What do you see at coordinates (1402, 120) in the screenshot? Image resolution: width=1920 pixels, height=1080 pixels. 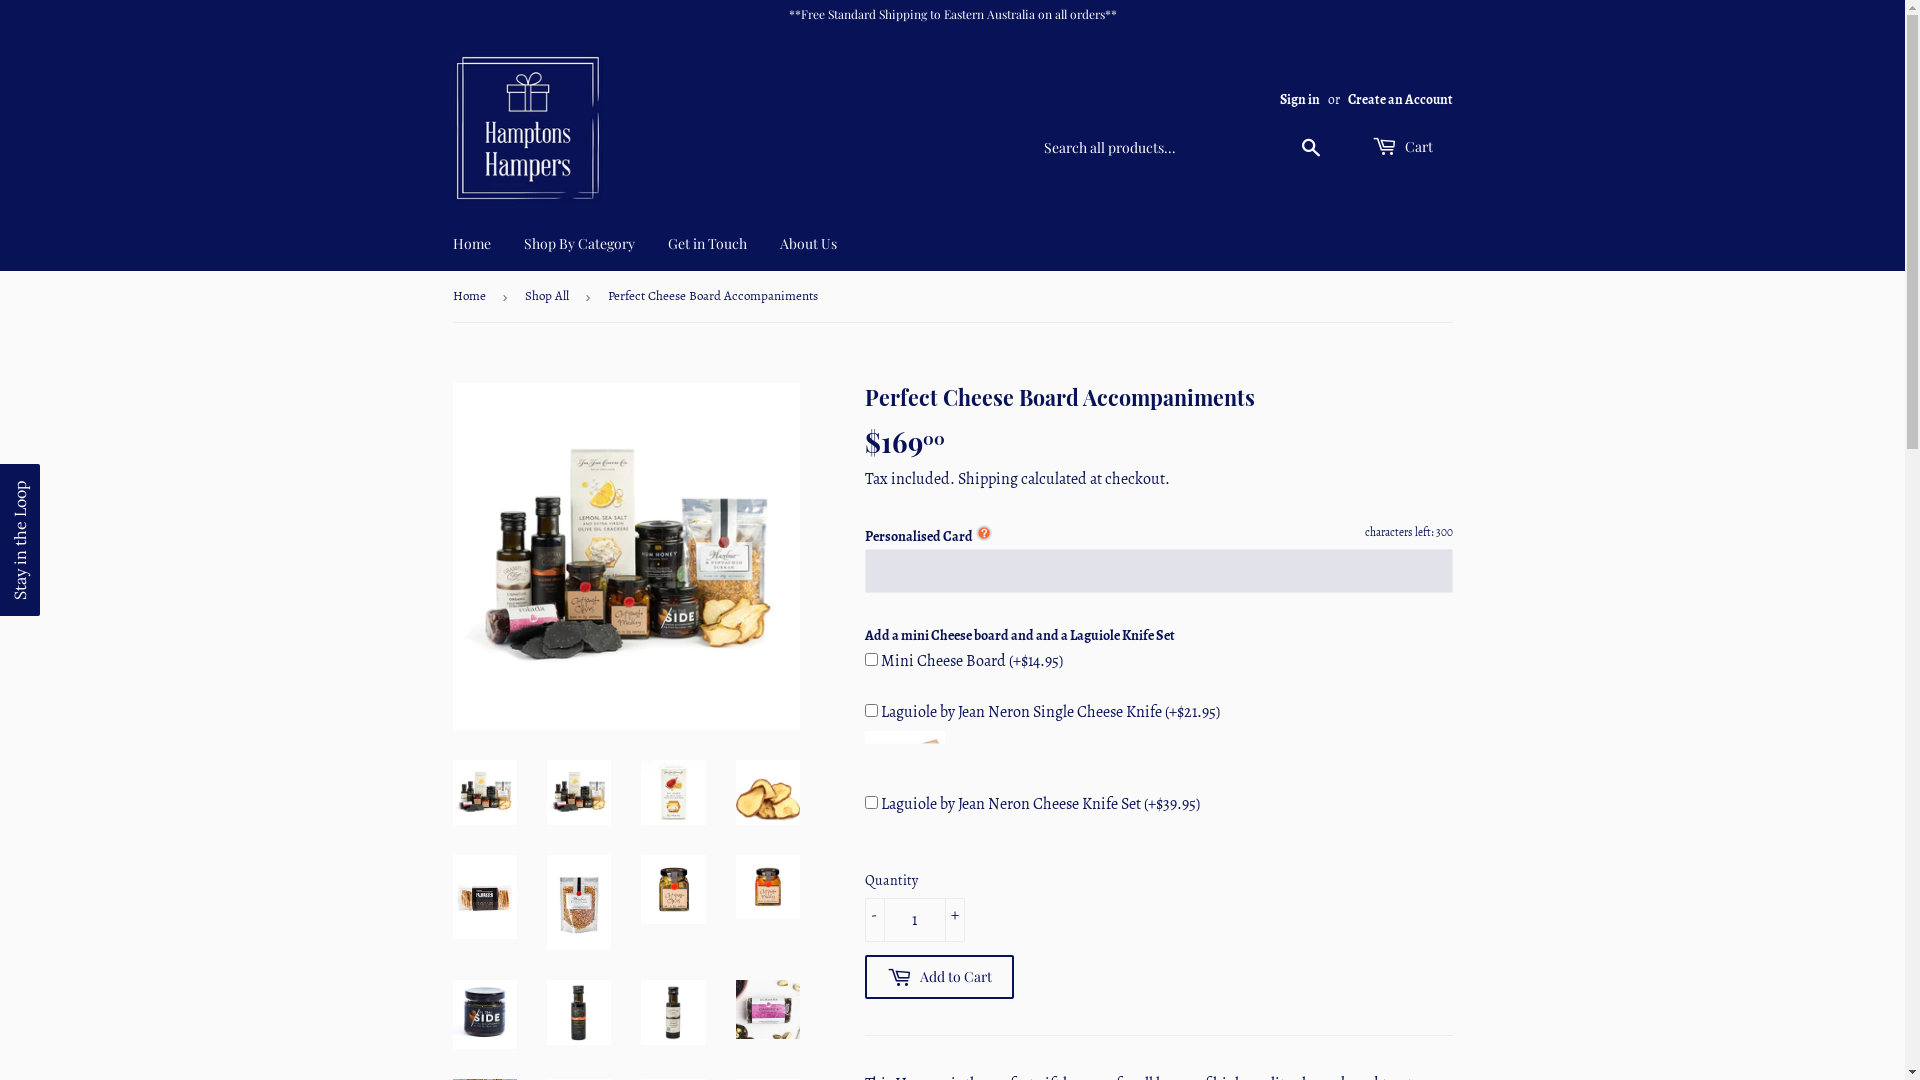 I see `Cart` at bounding box center [1402, 120].